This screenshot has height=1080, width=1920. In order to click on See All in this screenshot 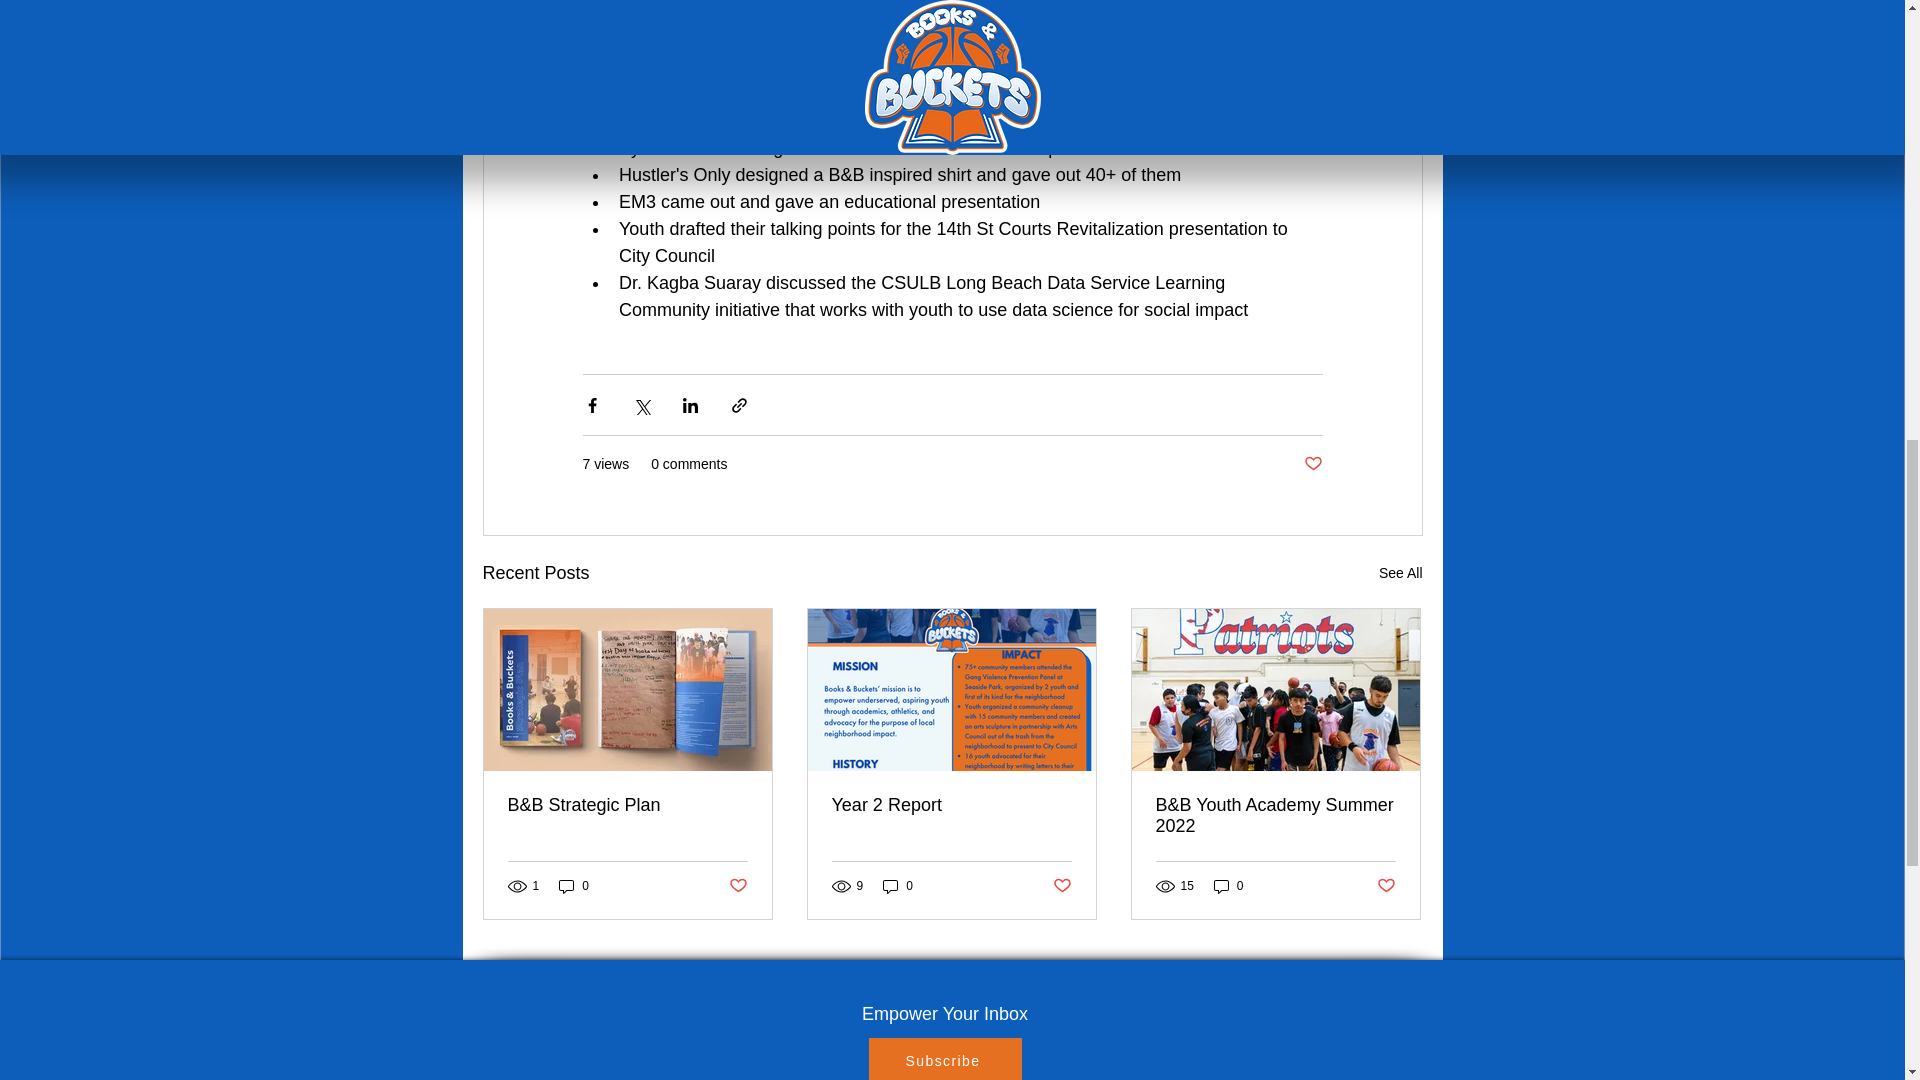, I will do `click(1400, 573)`.